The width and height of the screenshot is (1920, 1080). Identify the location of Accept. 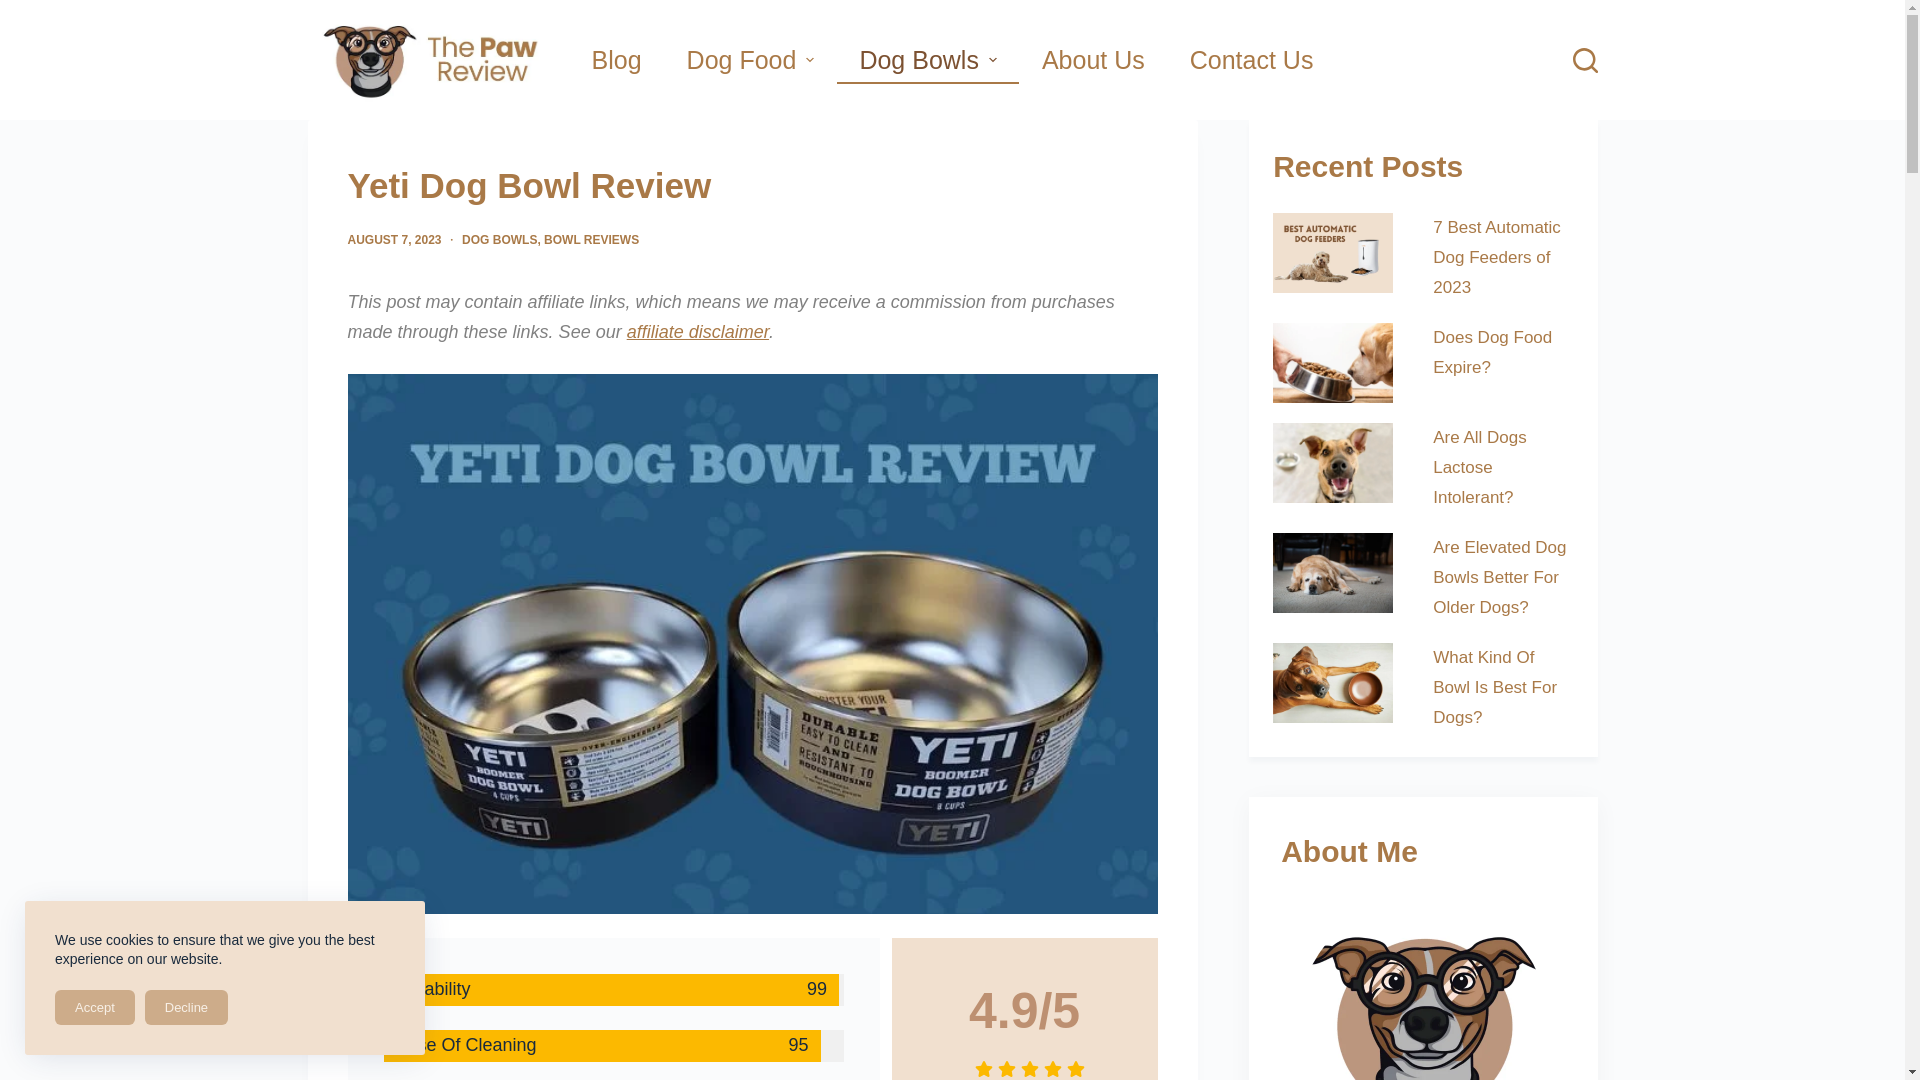
(94, 1007).